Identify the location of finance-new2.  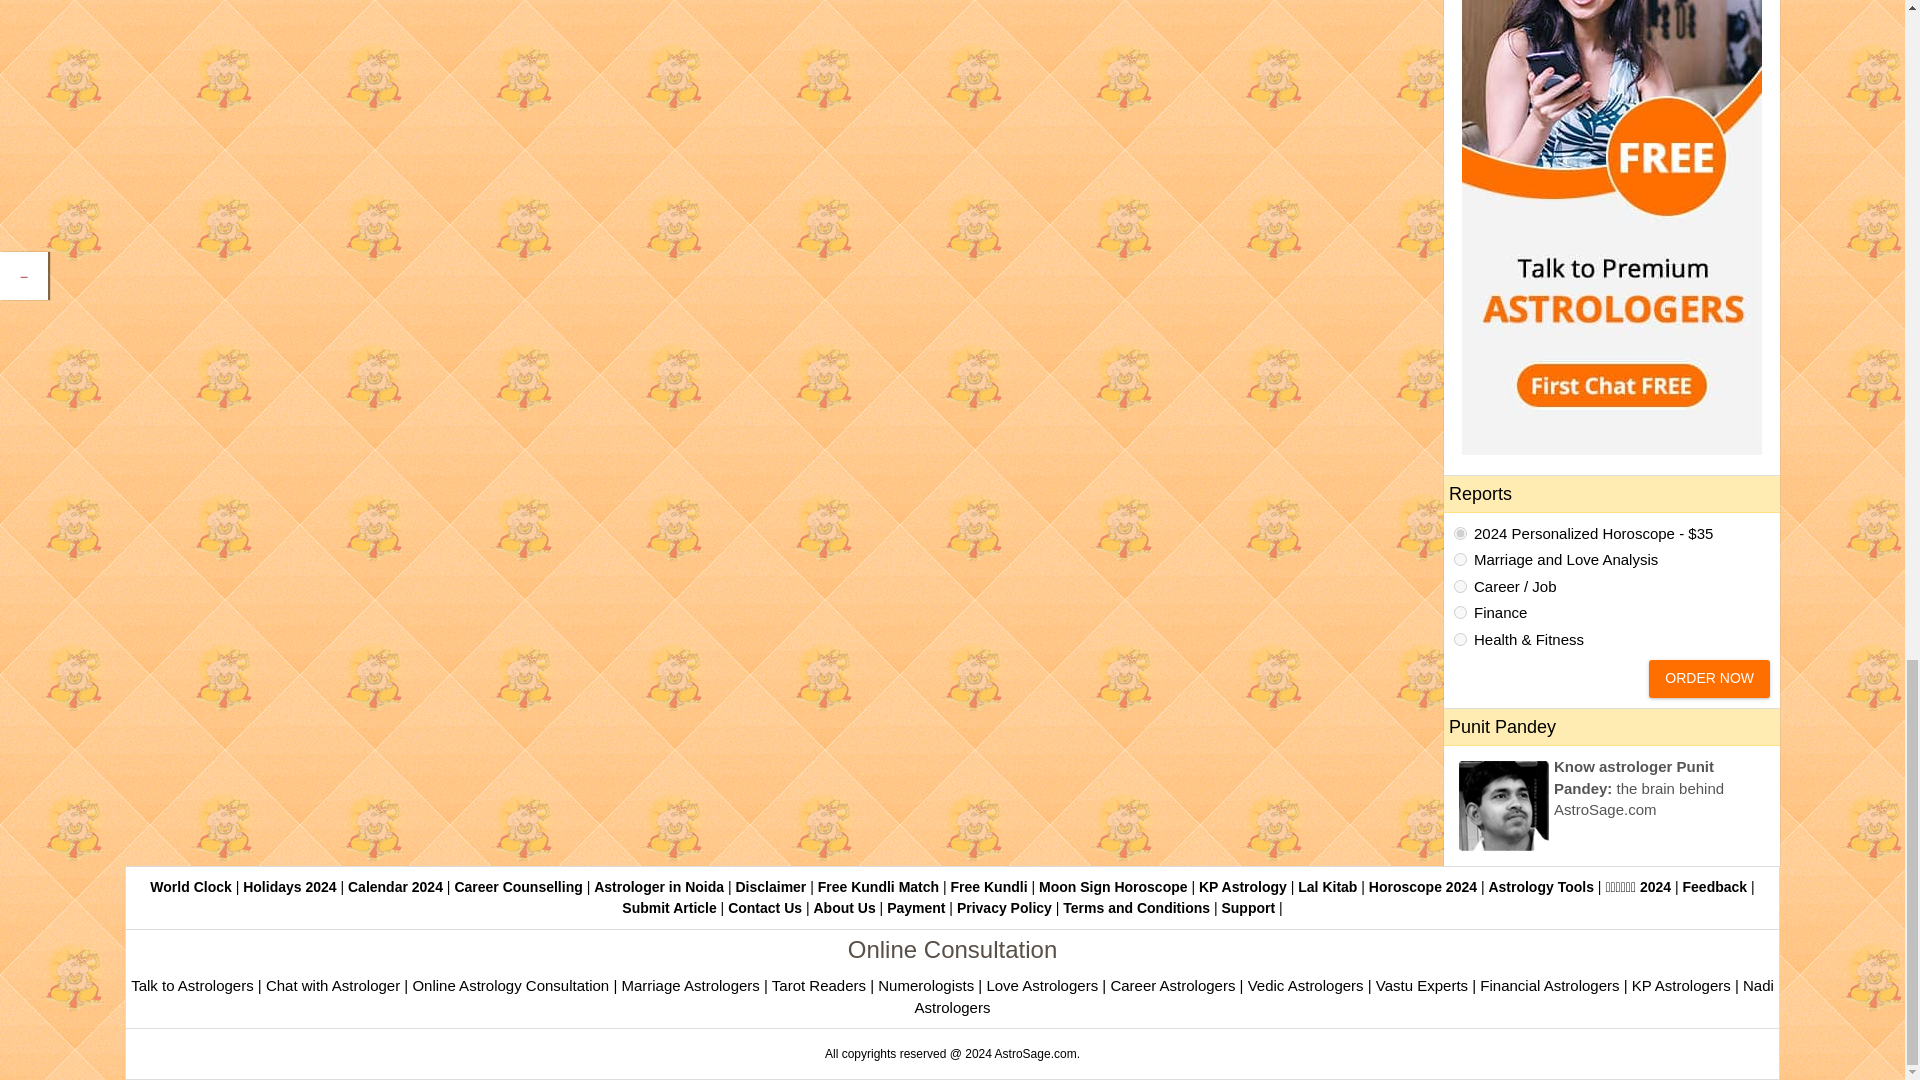
(1460, 612).